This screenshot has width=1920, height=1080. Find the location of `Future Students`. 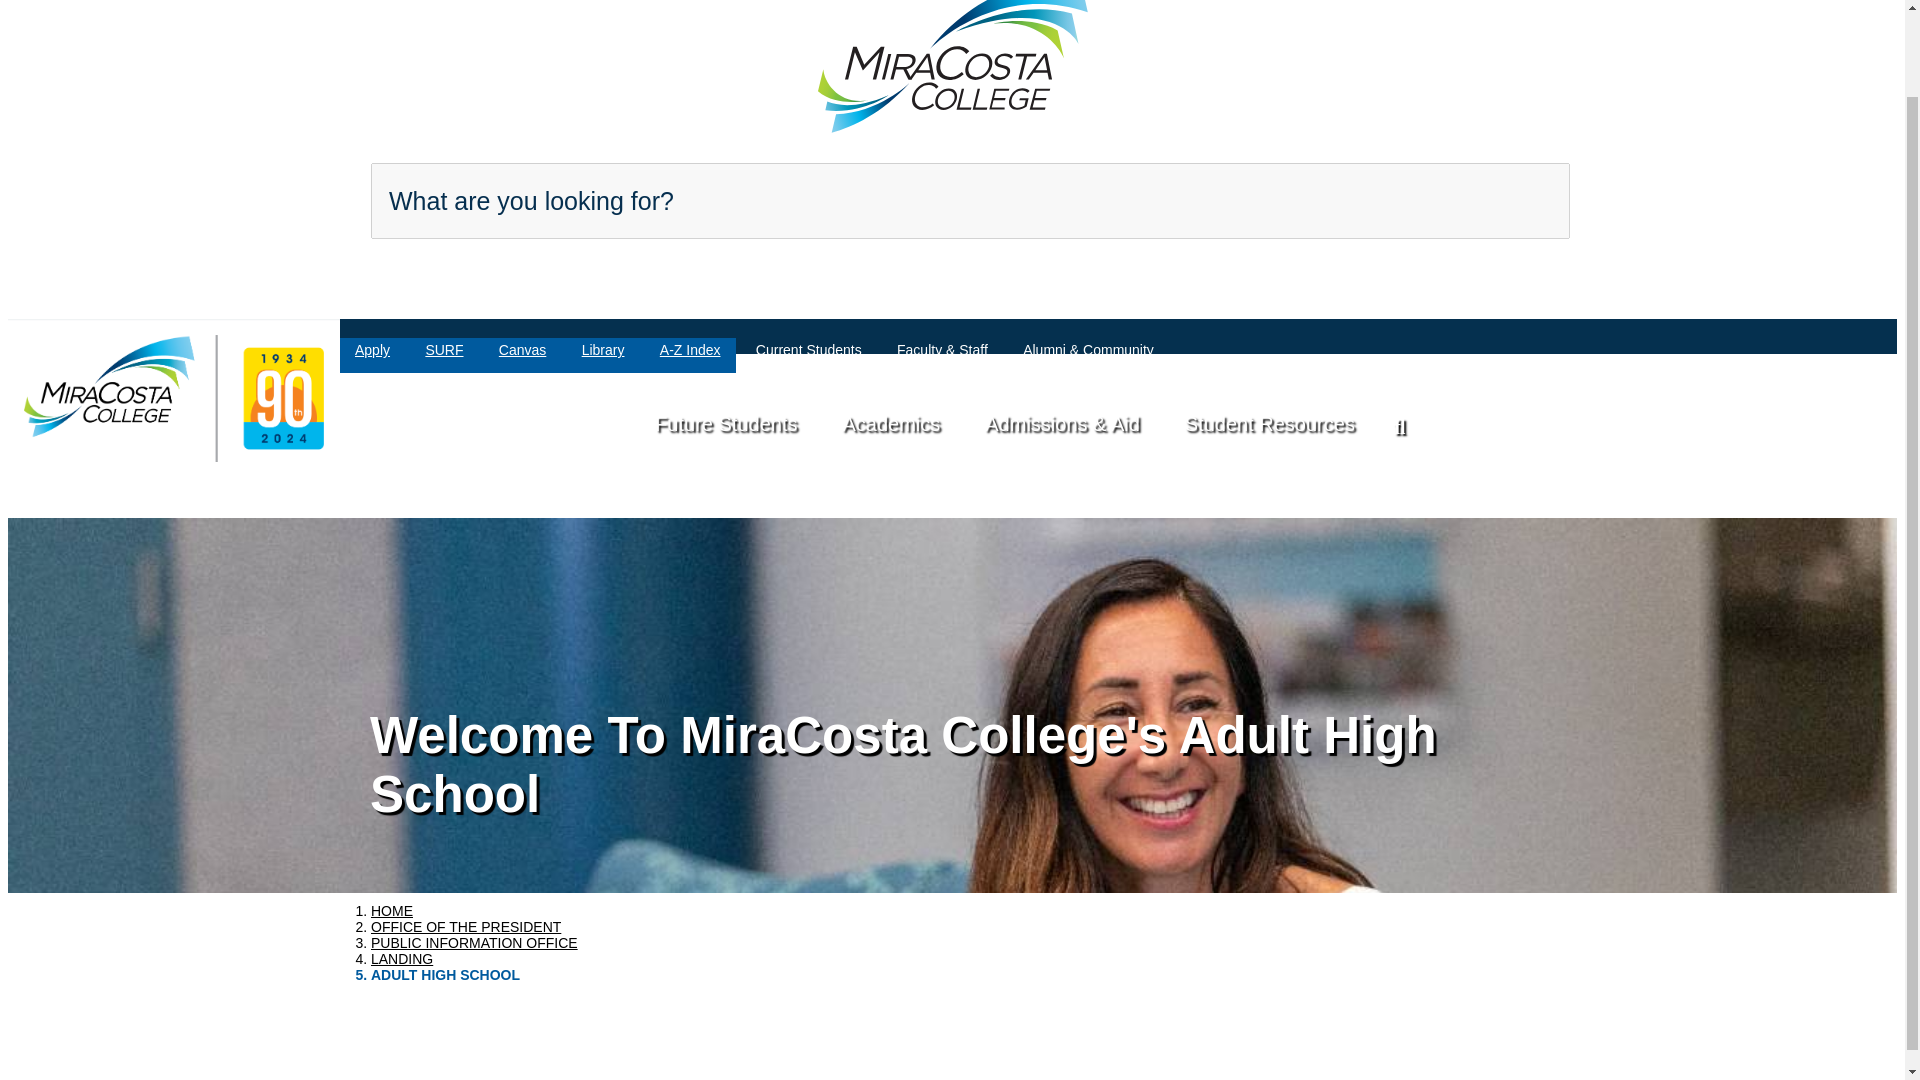

Future Students is located at coordinates (726, 421).